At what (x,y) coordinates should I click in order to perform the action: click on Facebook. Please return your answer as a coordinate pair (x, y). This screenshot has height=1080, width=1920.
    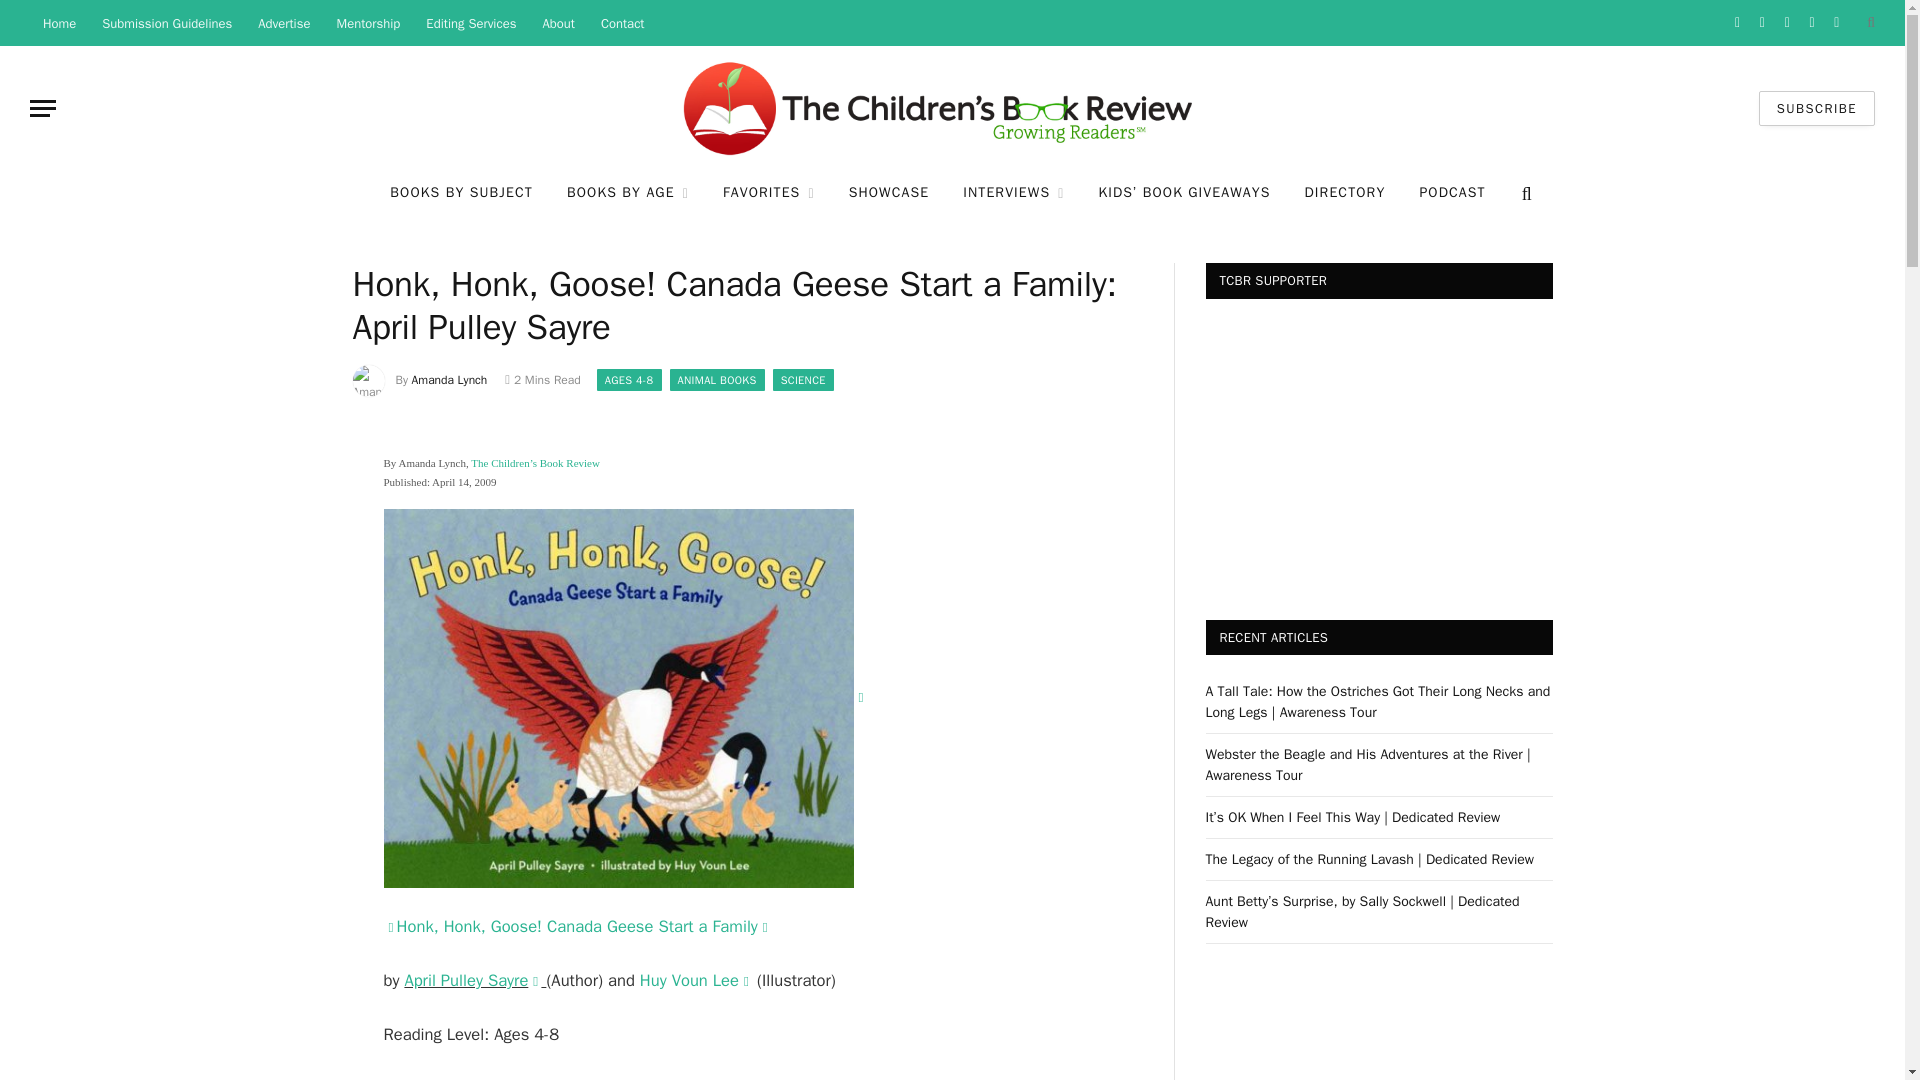
    Looking at the image, I should click on (1738, 22).